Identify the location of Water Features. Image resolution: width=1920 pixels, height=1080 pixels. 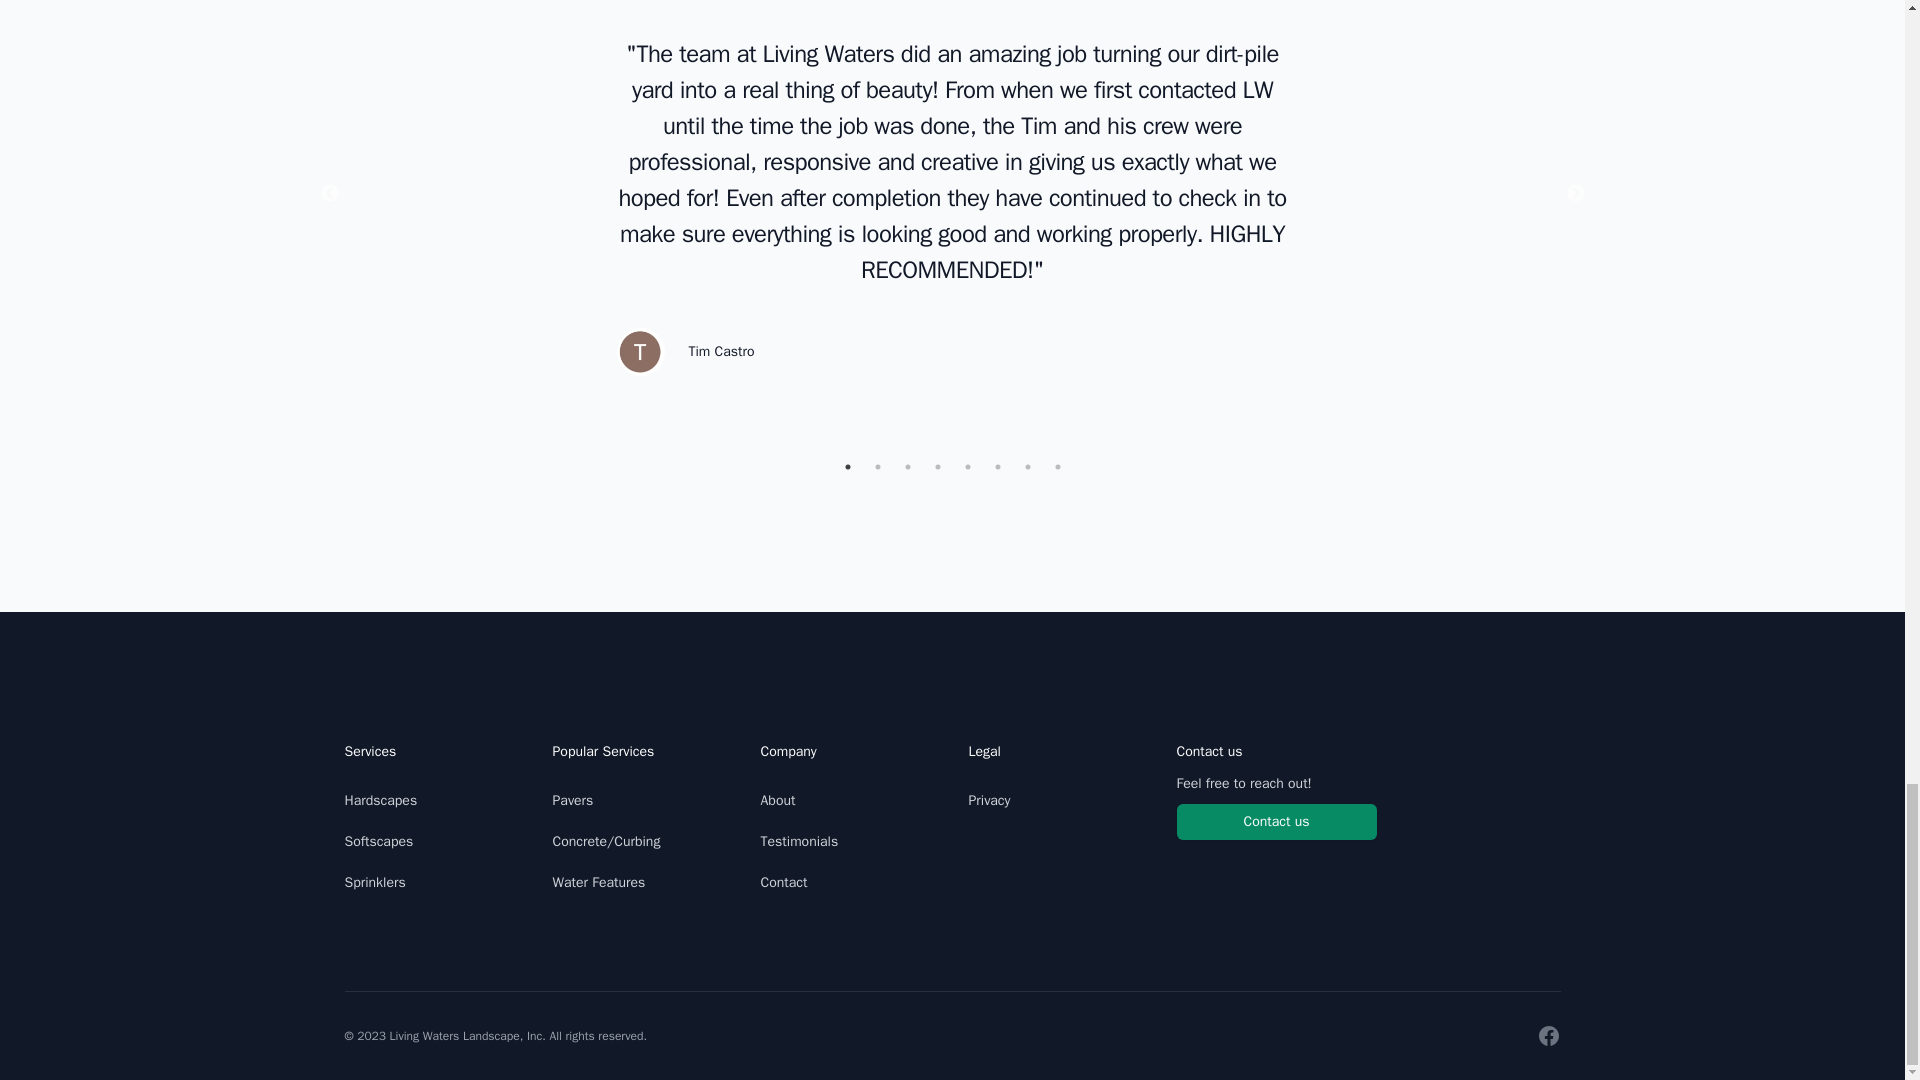
(598, 882).